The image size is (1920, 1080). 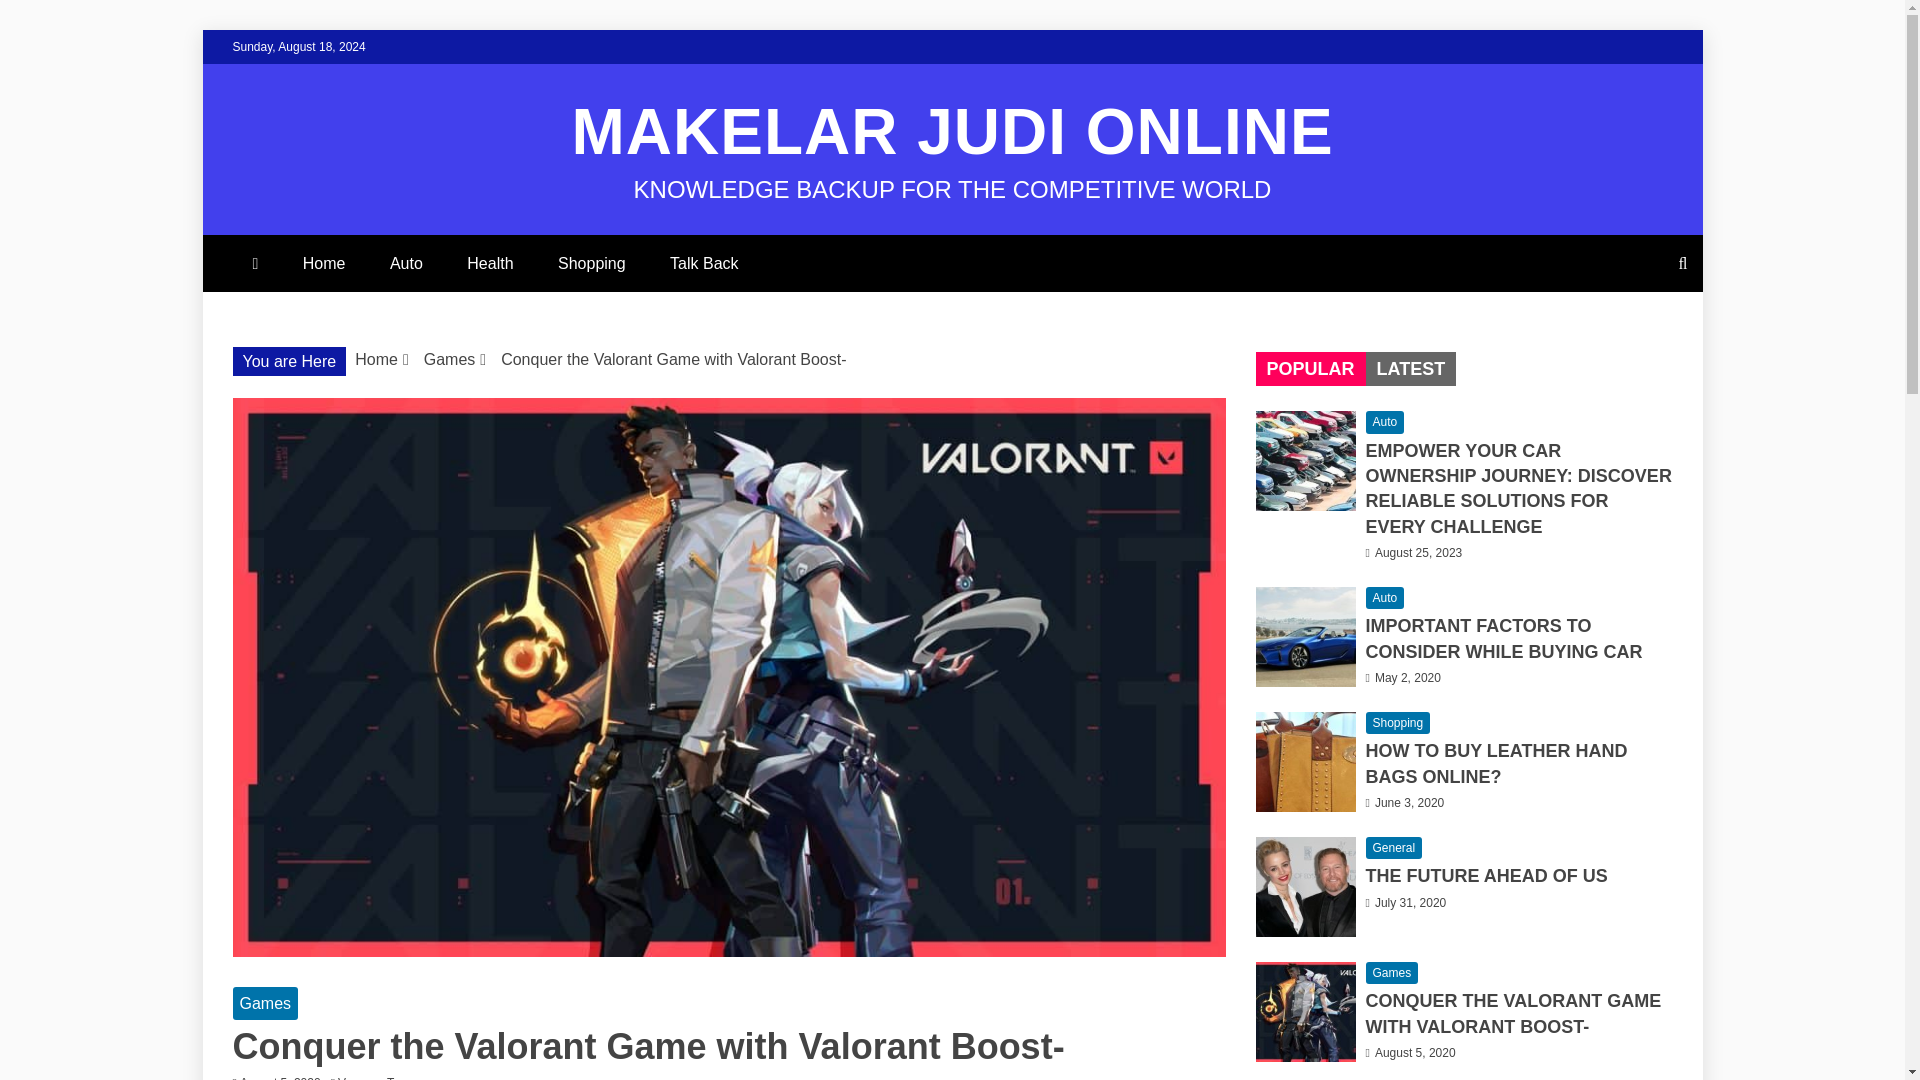 What do you see at coordinates (324, 263) in the screenshot?
I see `Home` at bounding box center [324, 263].